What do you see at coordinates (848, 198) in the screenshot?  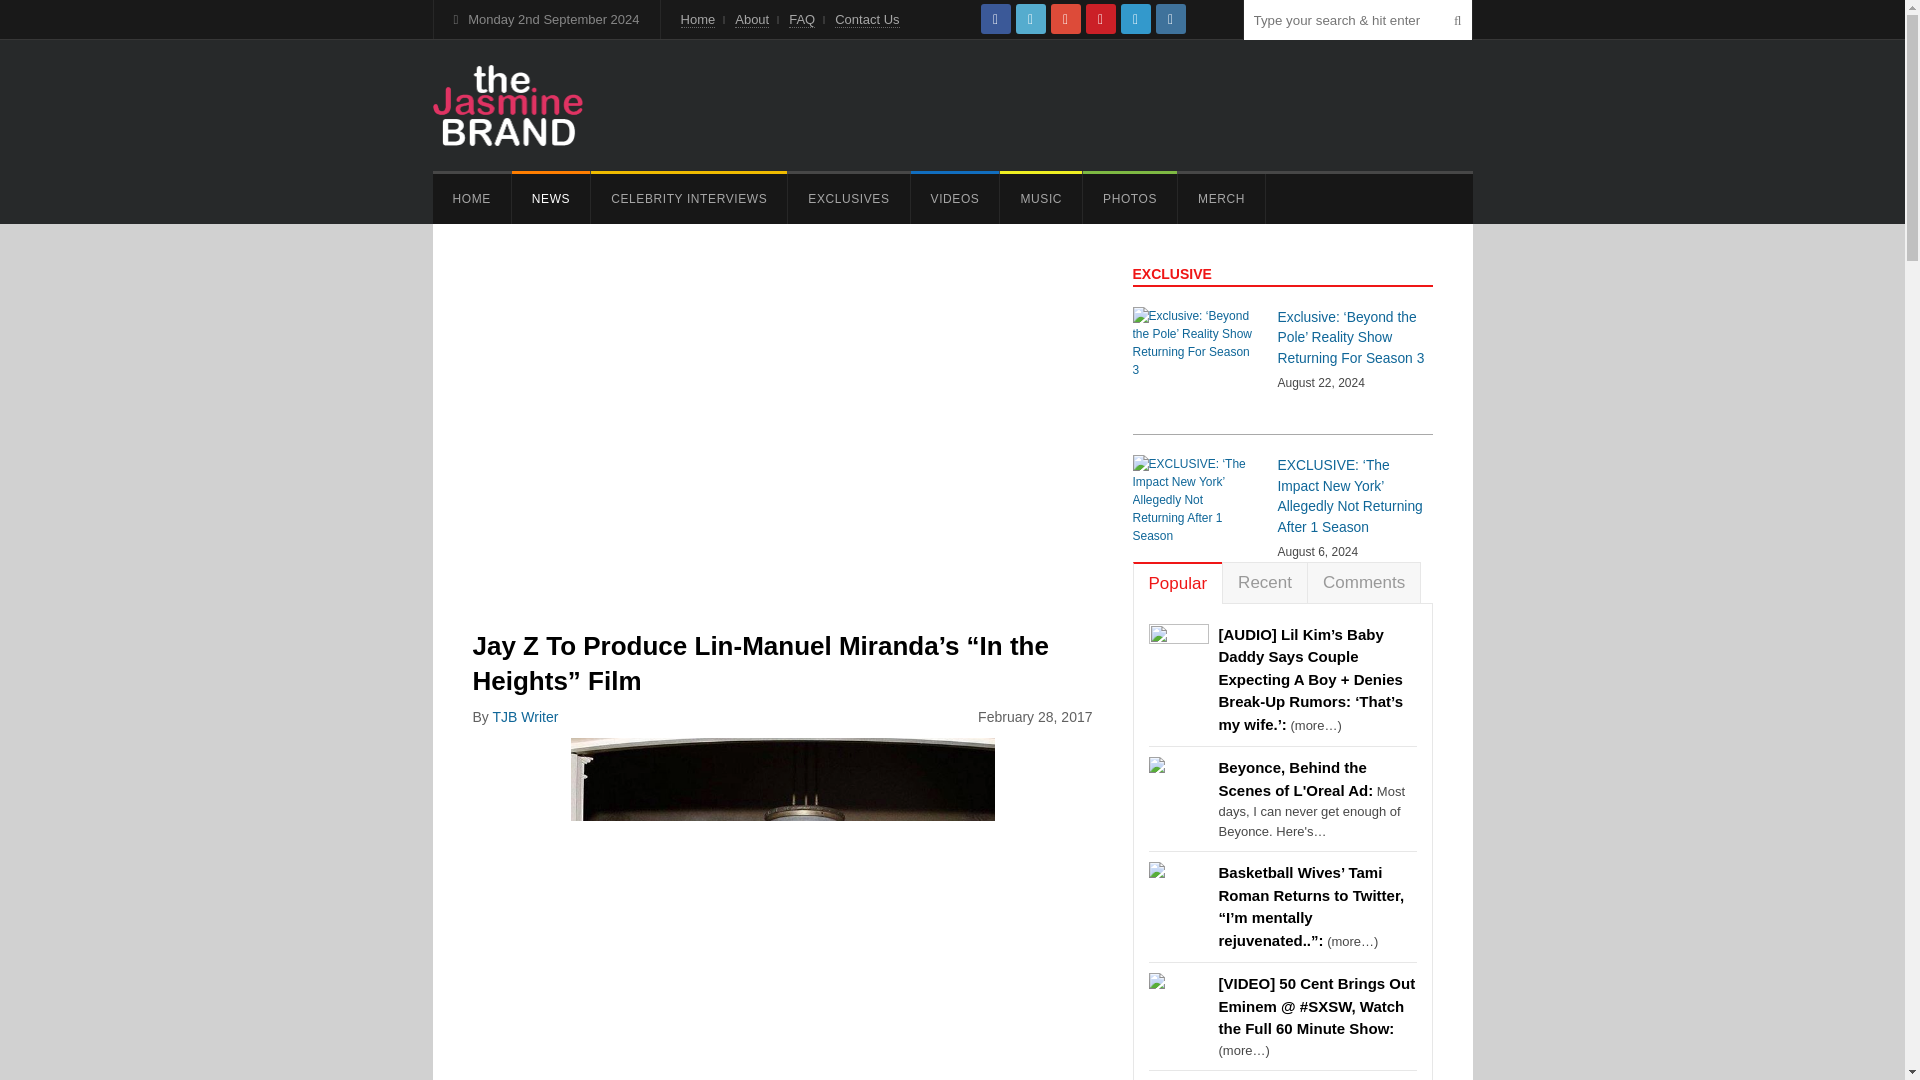 I see `EXCLUSIVES` at bounding box center [848, 198].